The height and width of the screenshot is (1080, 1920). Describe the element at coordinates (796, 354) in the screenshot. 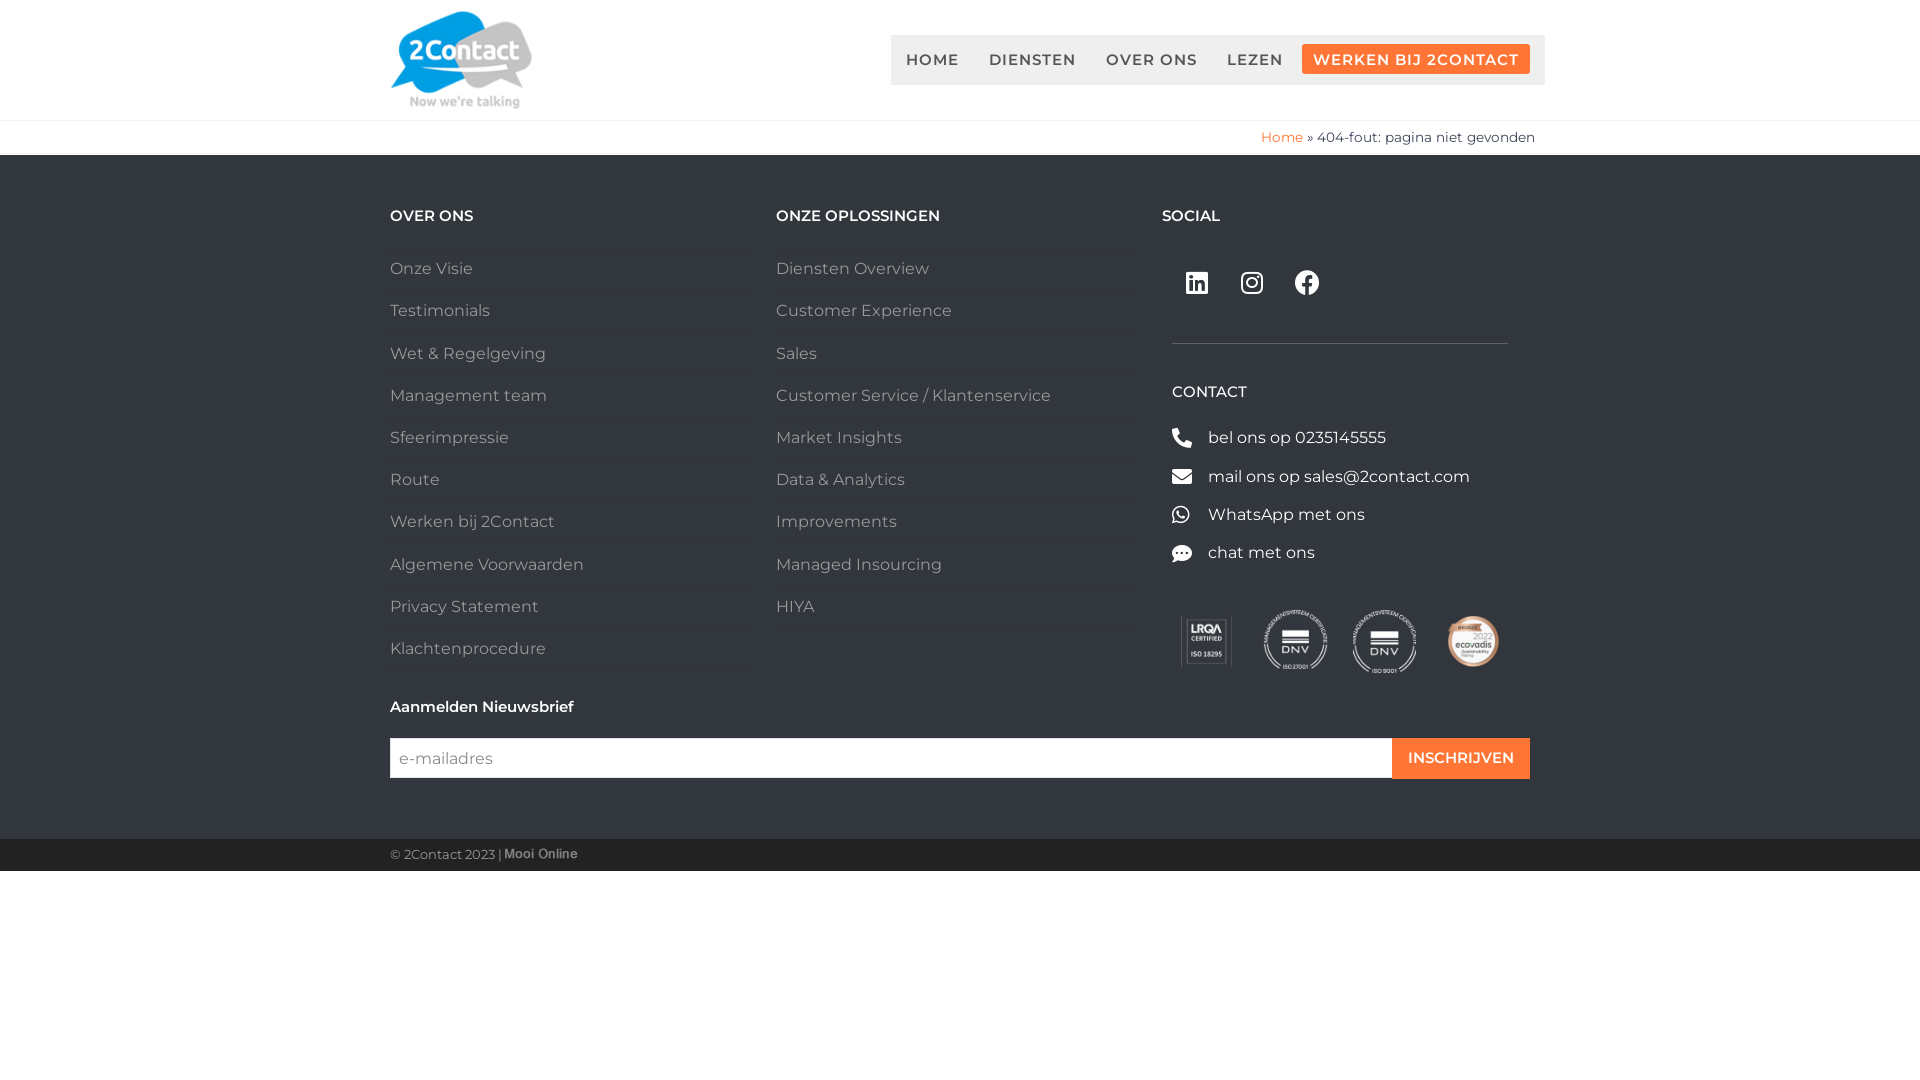

I see `Sales` at that location.